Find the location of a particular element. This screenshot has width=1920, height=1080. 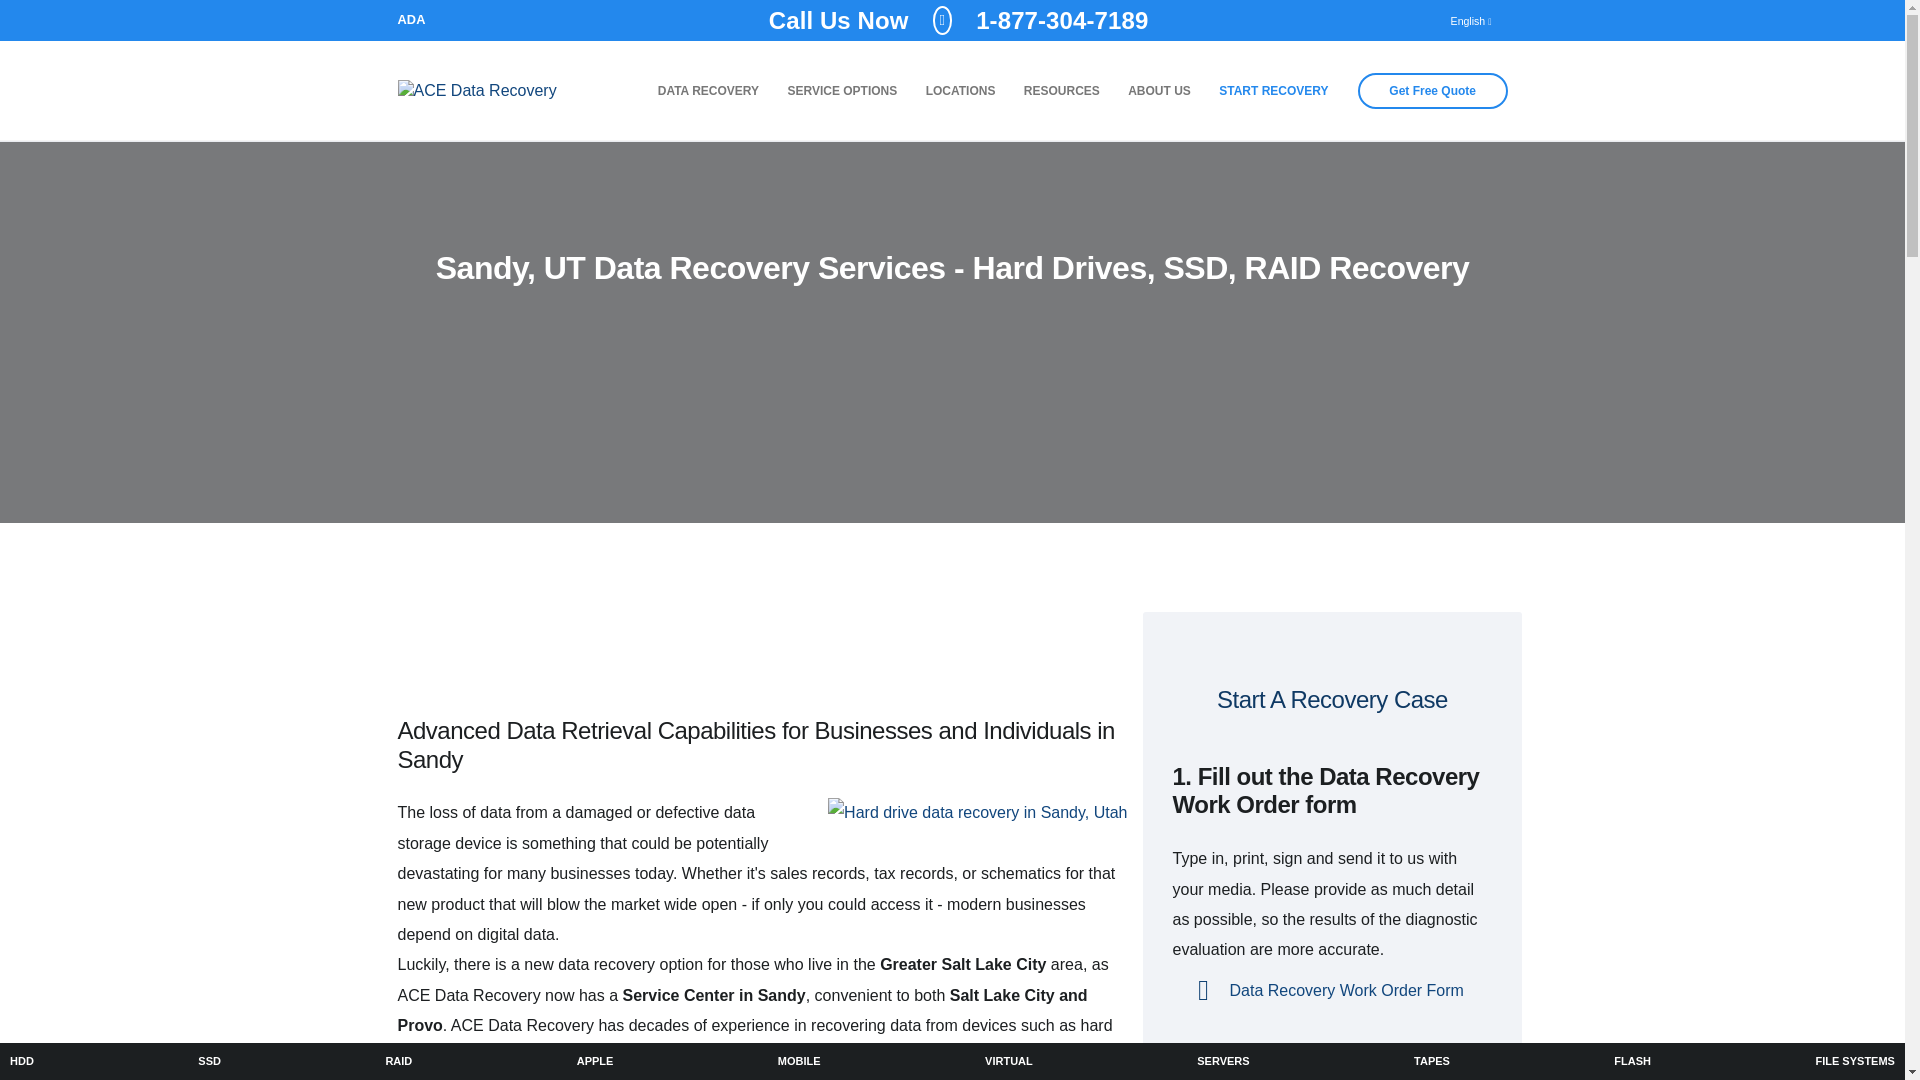

HDD Recovery is located at coordinates (22, 1062).